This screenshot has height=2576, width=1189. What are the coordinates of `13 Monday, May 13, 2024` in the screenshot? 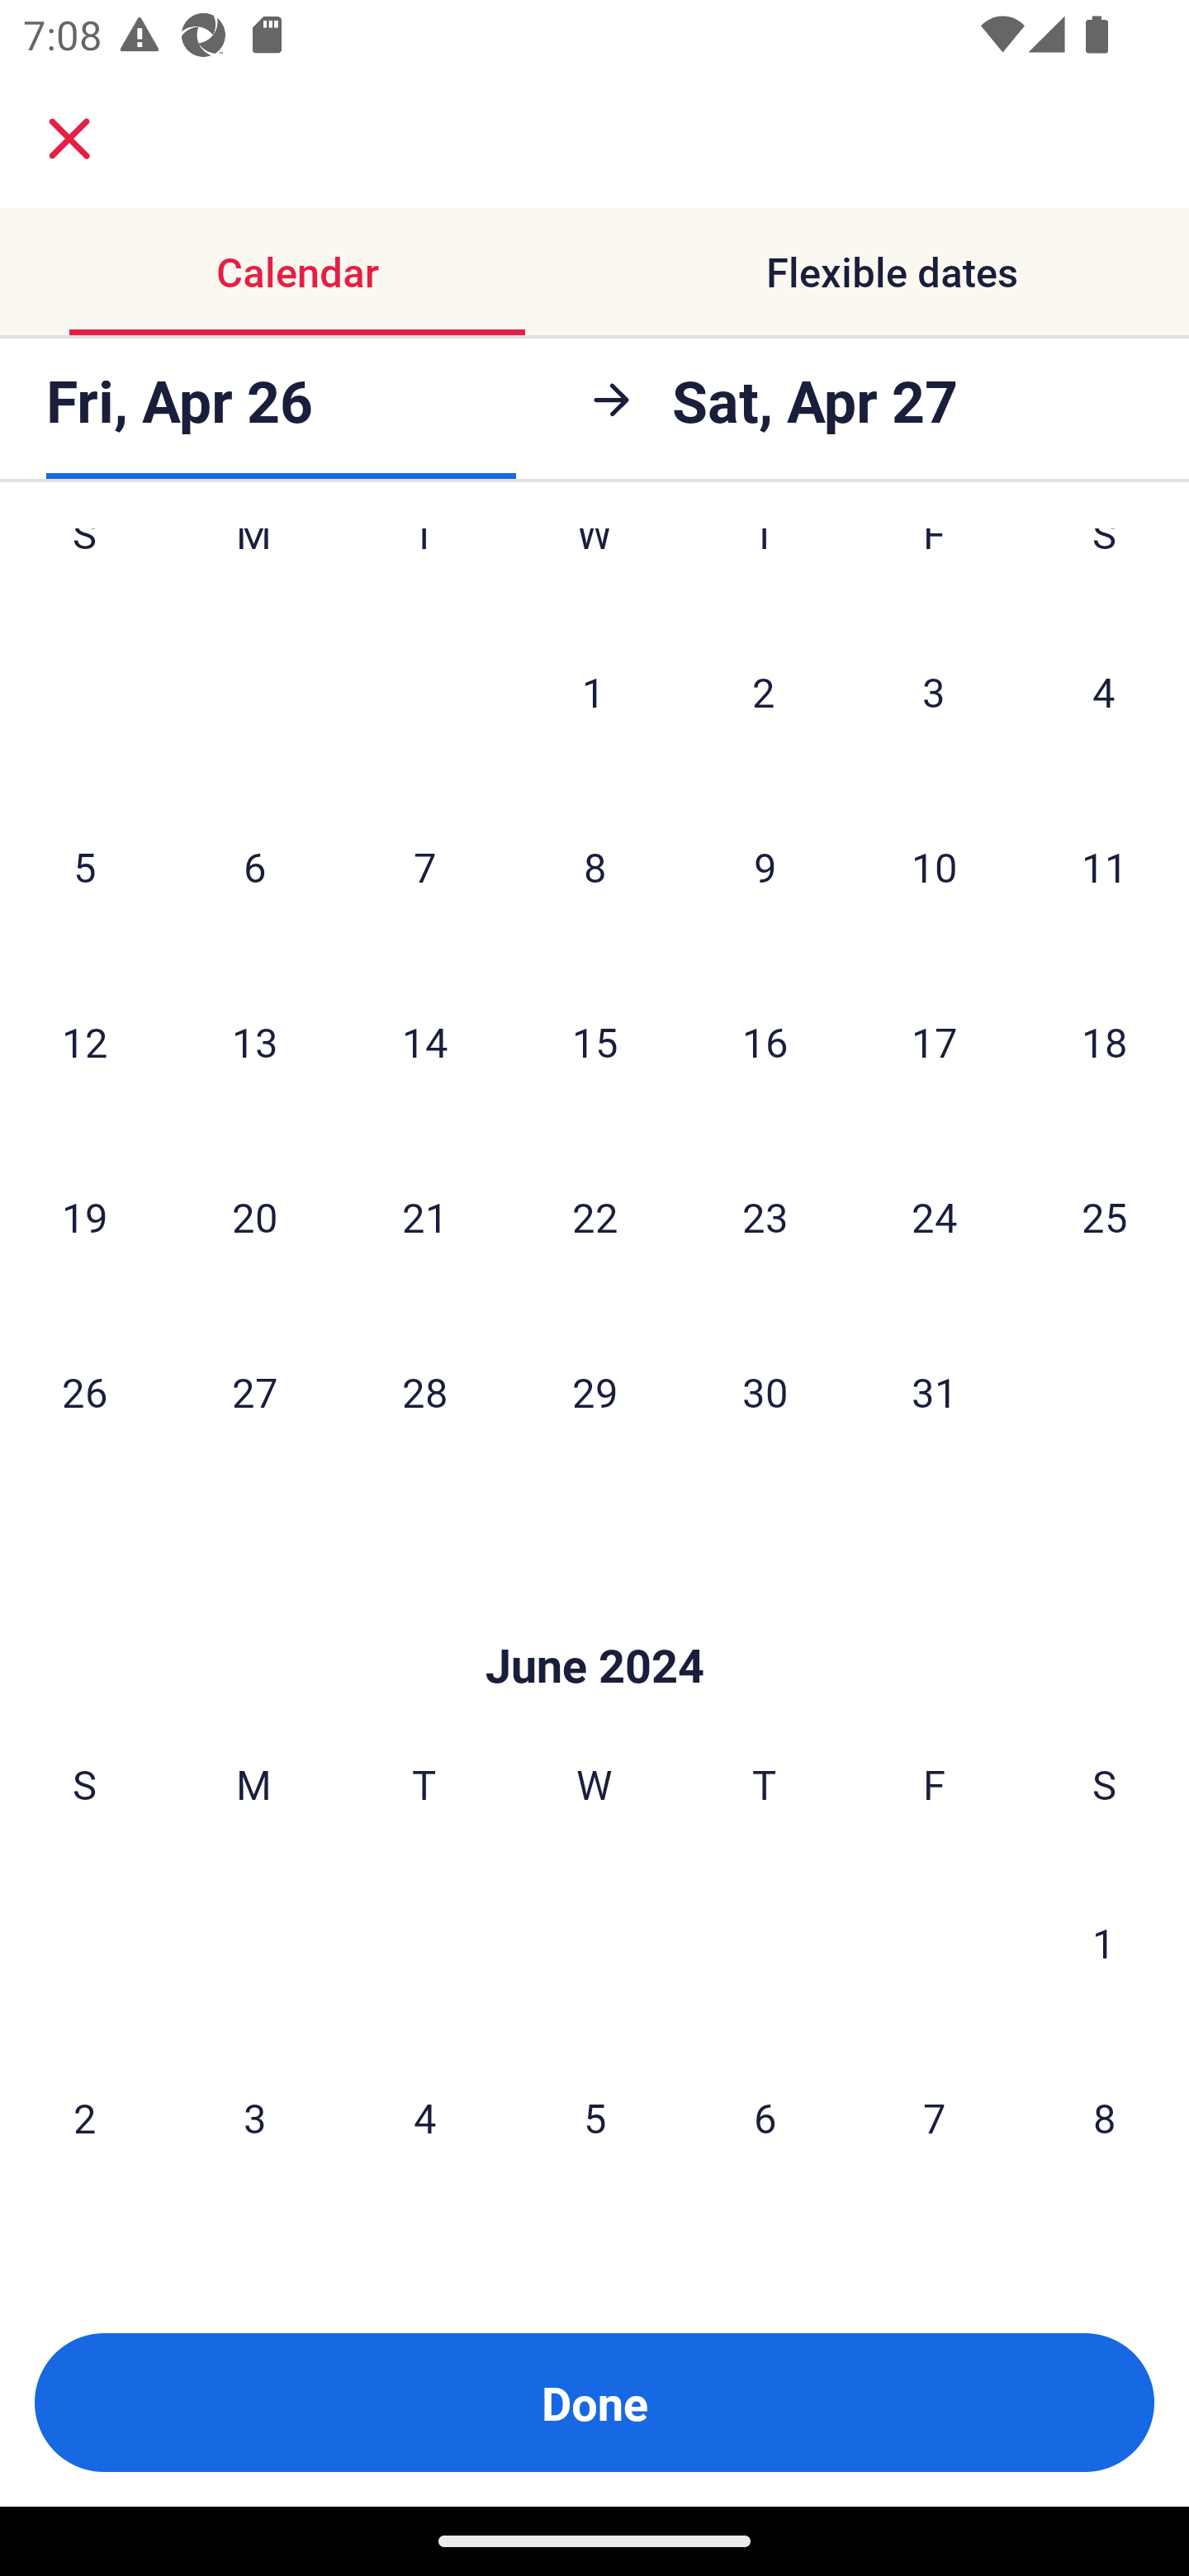 It's located at (254, 1040).